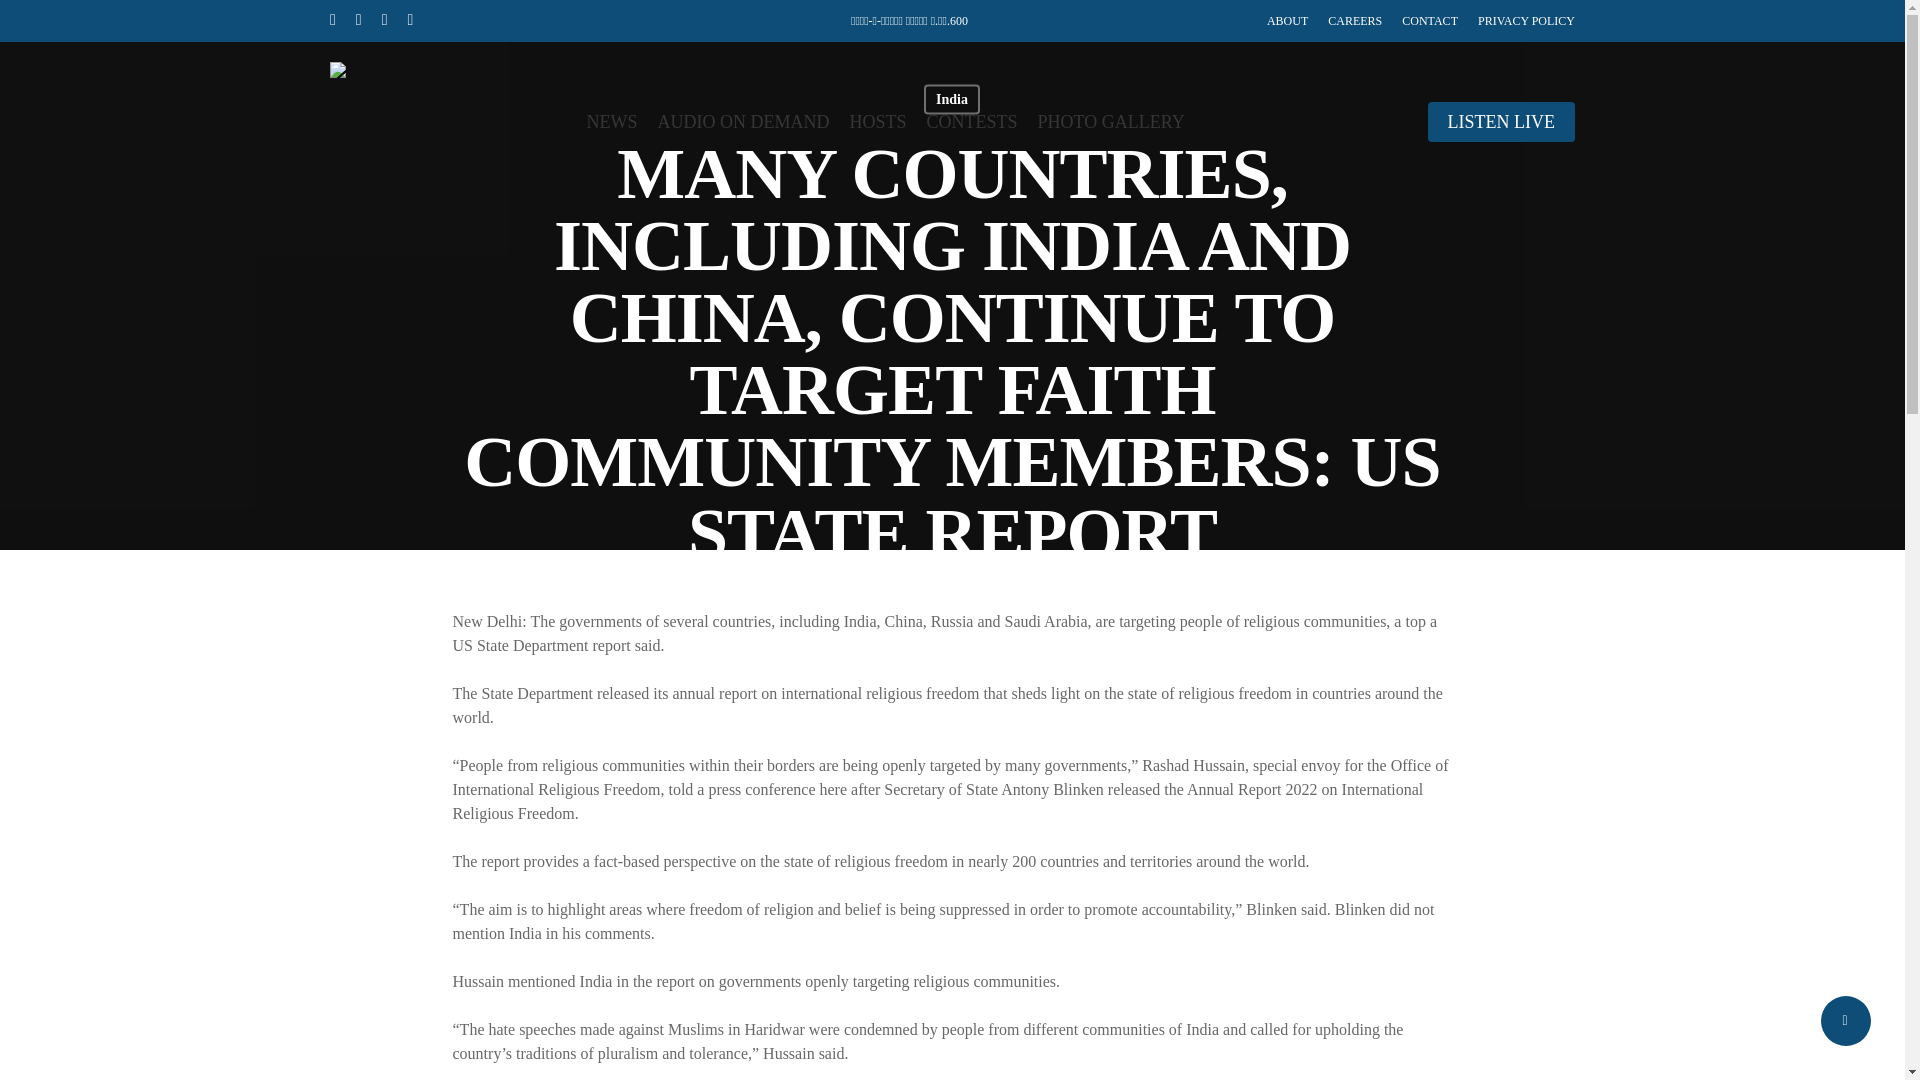 This screenshot has width=1920, height=1080. Describe the element at coordinates (1429, 20) in the screenshot. I see `CONTACT` at that location.